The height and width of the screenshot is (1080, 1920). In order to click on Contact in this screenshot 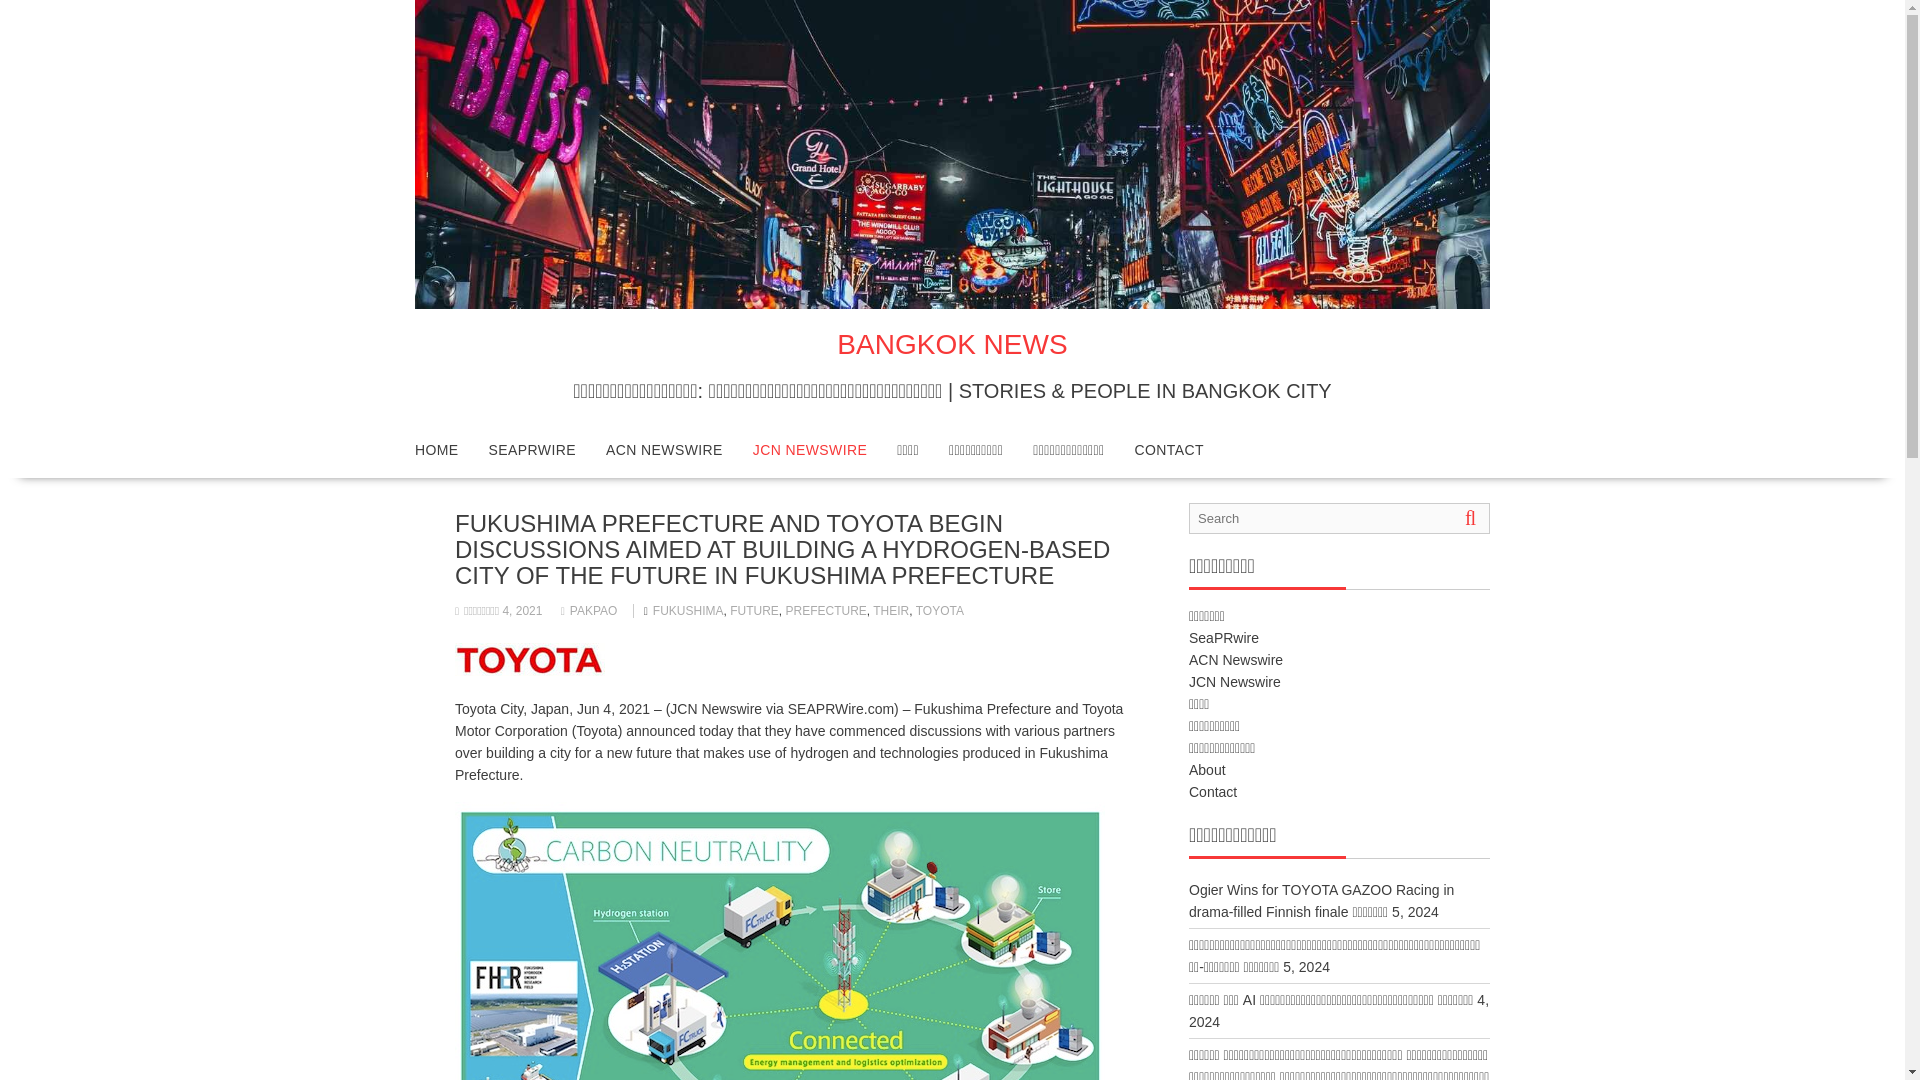, I will do `click(1212, 792)`.